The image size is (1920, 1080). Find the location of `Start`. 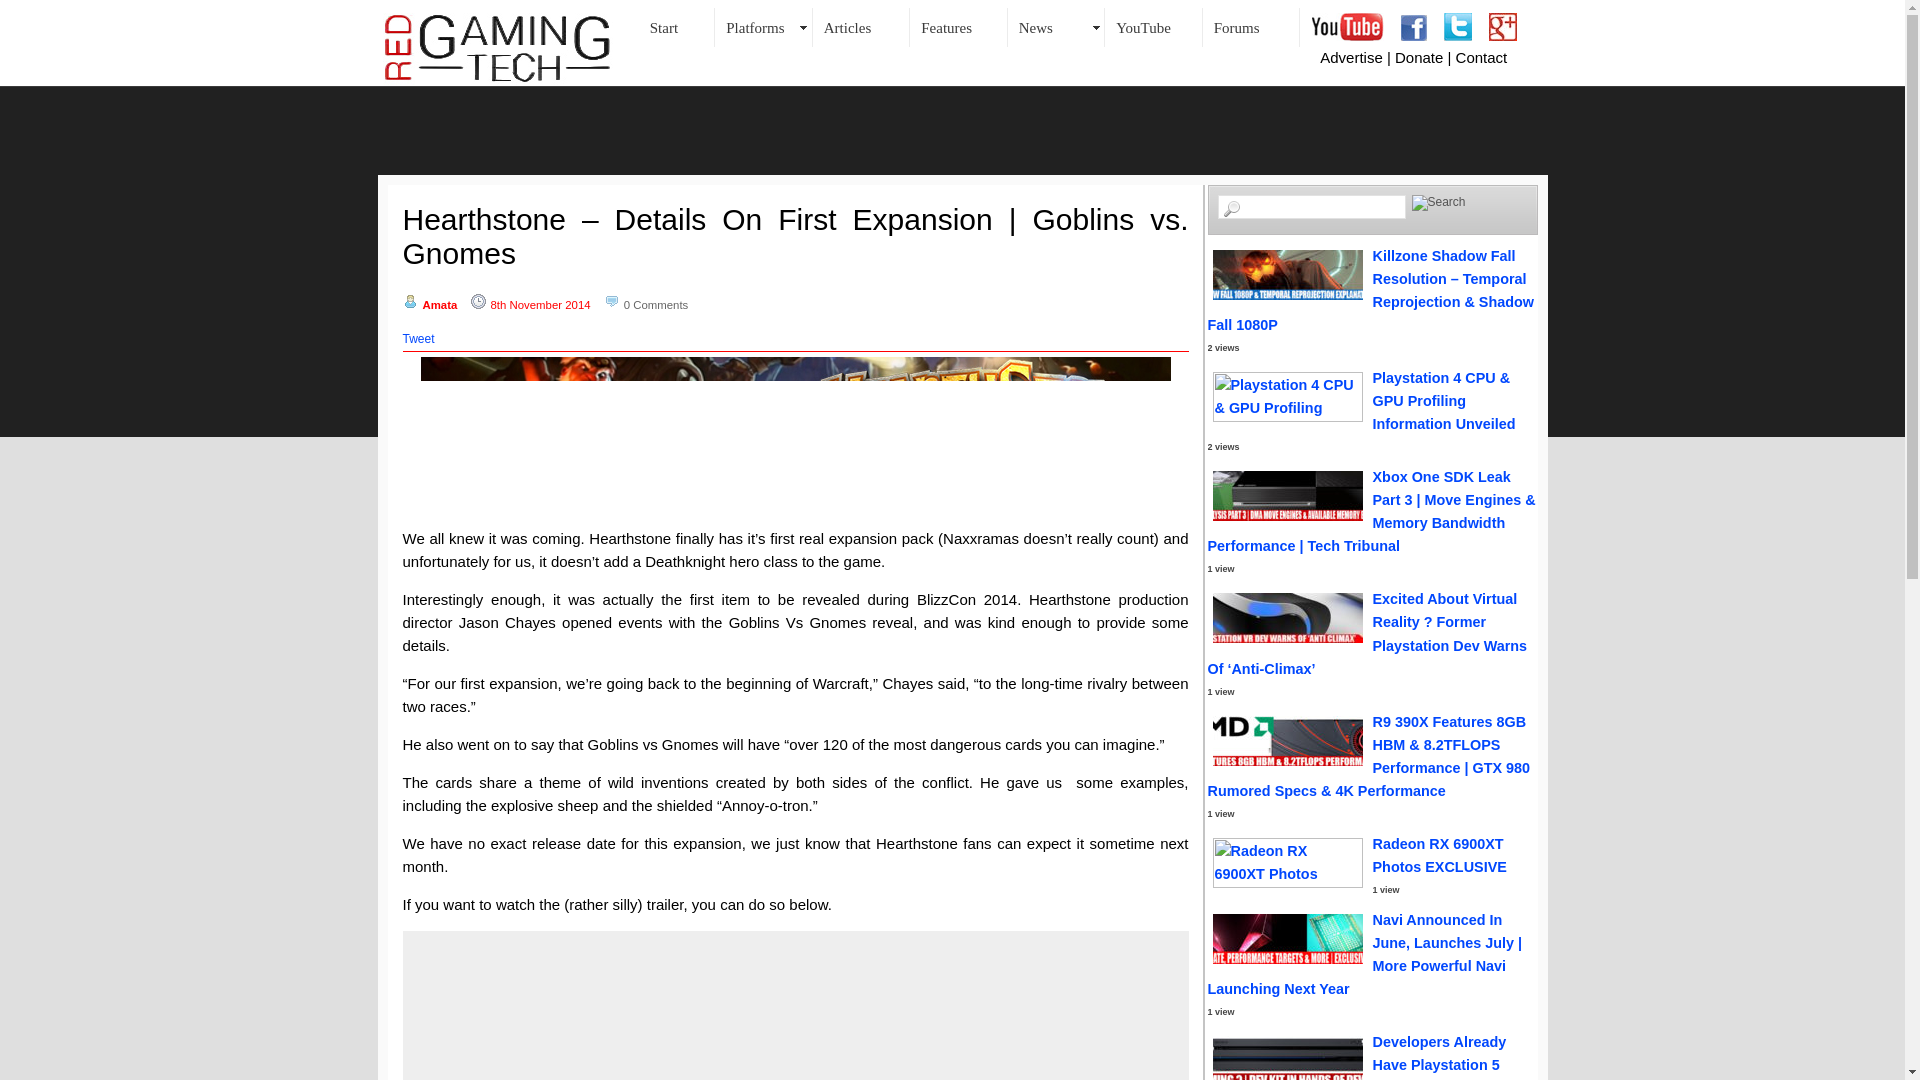

Start is located at coordinates (676, 27).